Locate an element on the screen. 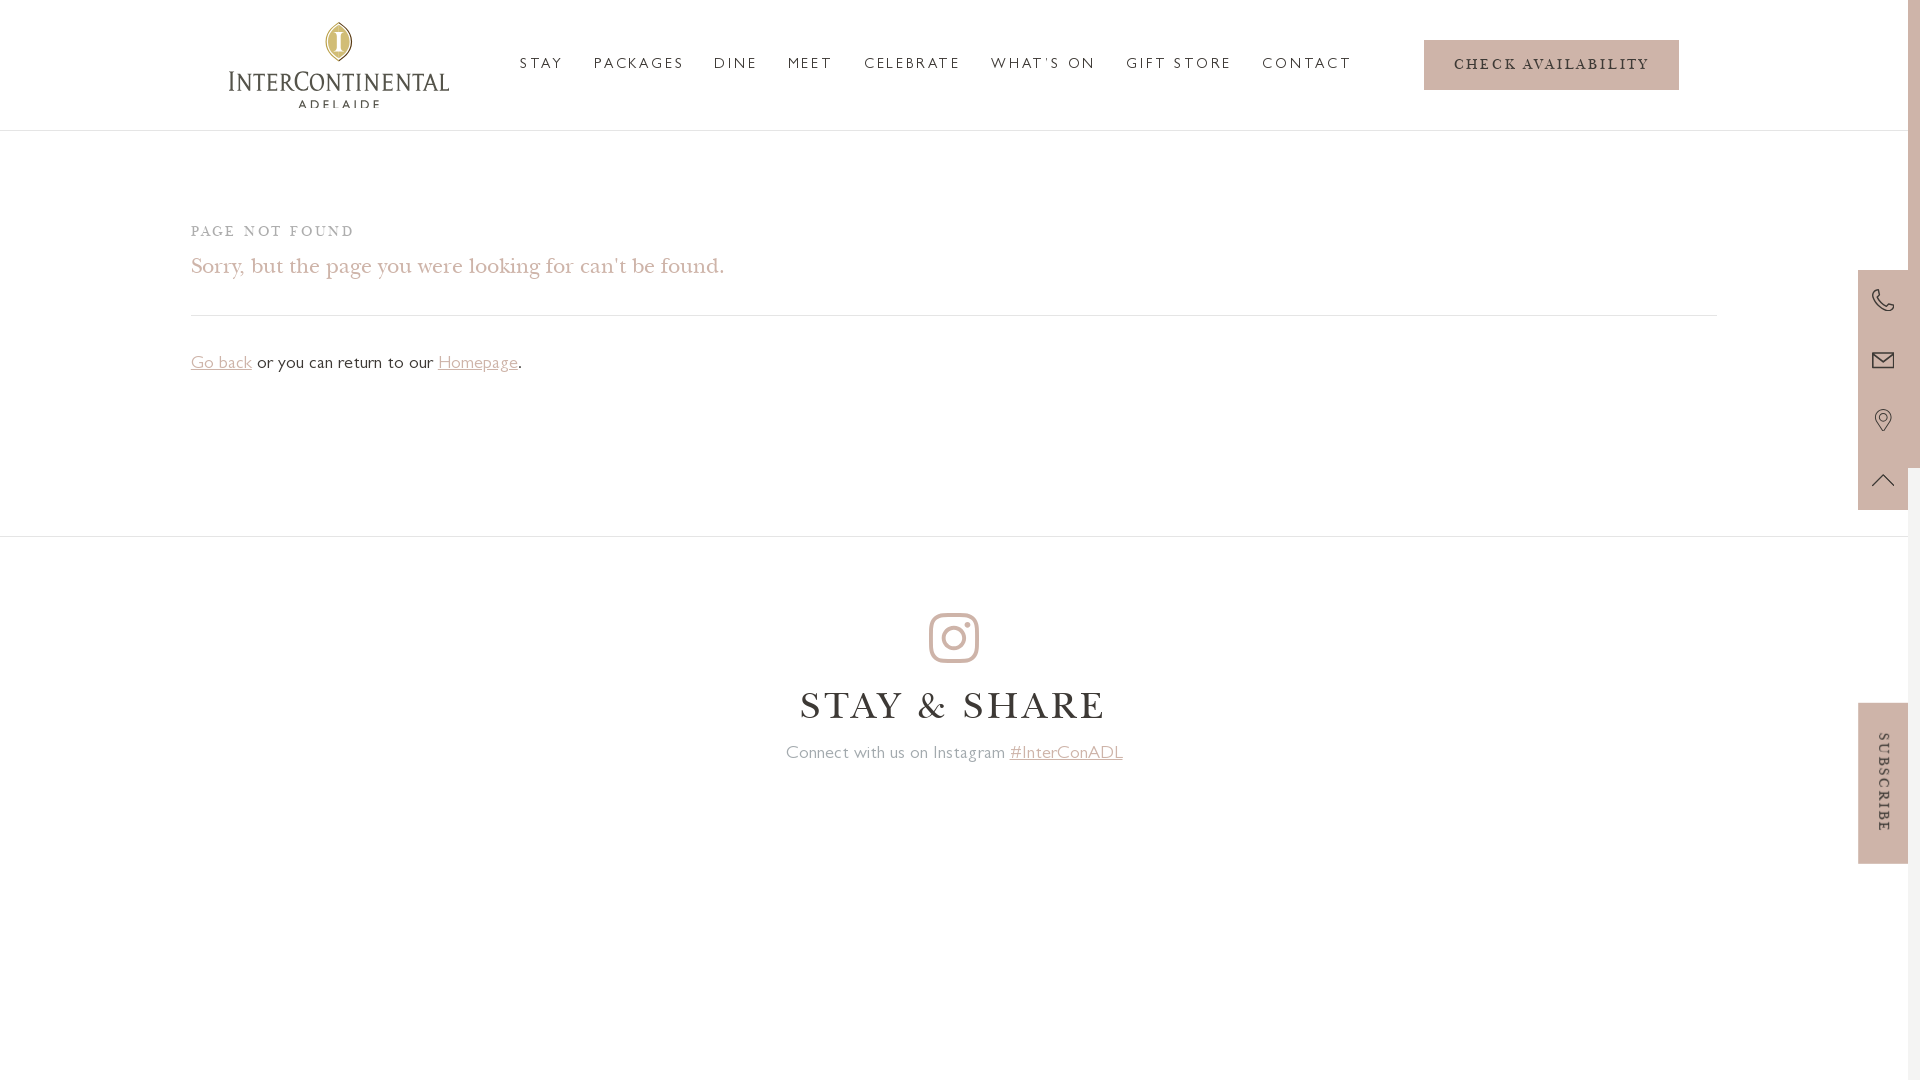 This screenshot has height=1080, width=1920. STAY is located at coordinates (542, 65).